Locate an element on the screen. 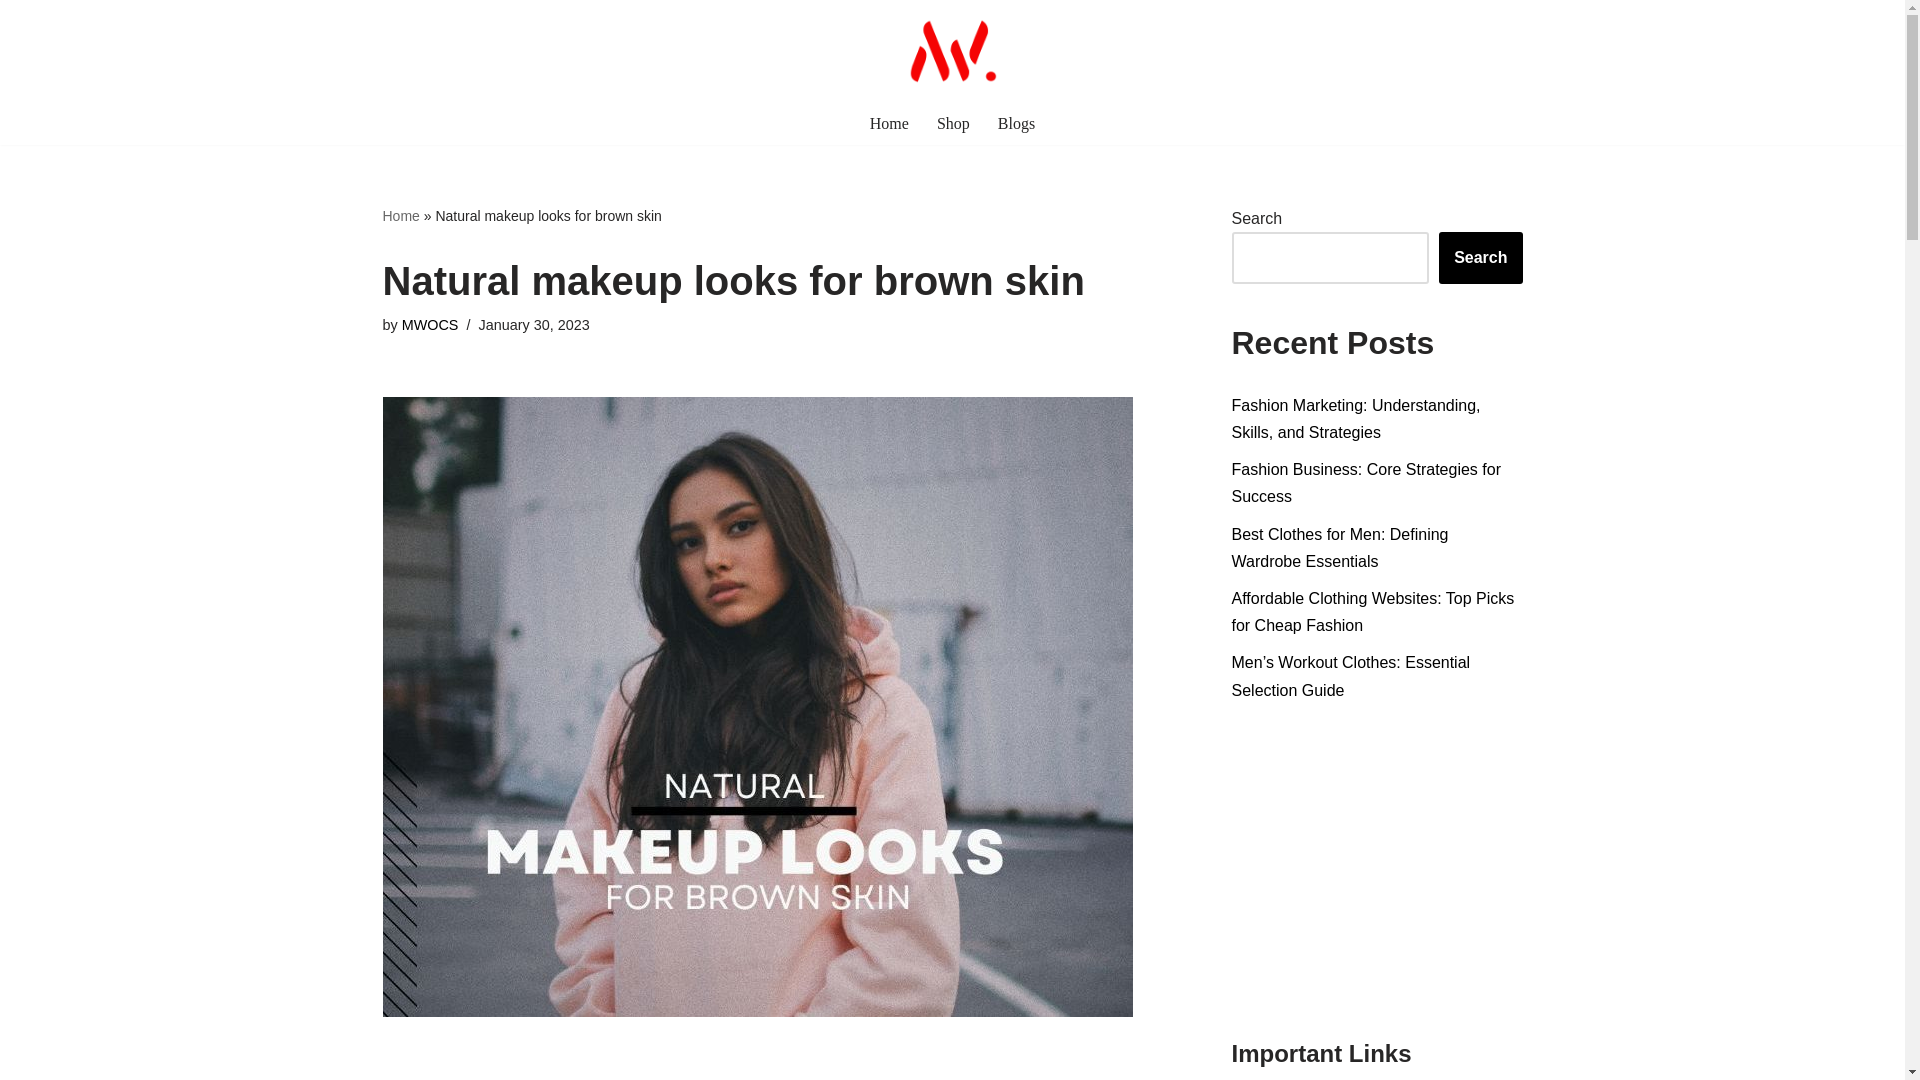  Home is located at coordinates (888, 124).